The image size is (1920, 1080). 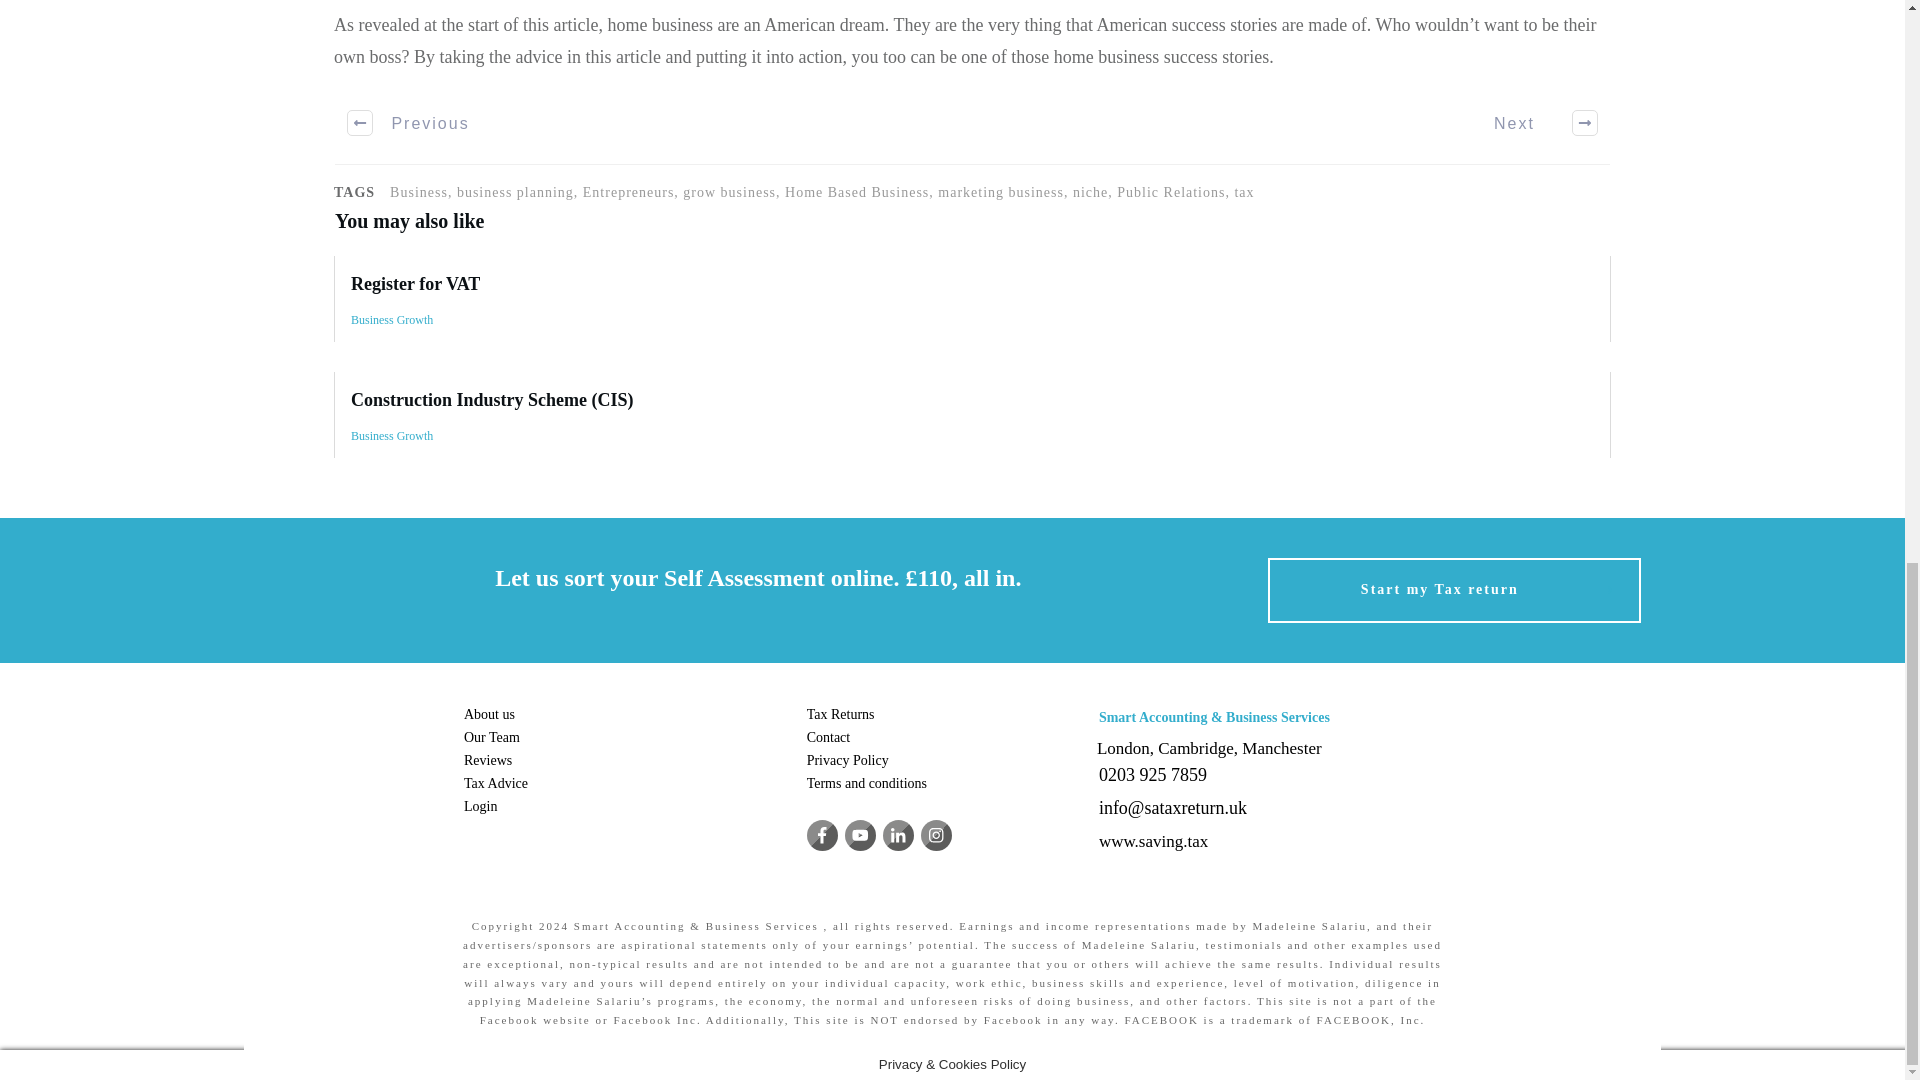 What do you see at coordinates (866, 783) in the screenshot?
I see `Terms and conditions` at bounding box center [866, 783].